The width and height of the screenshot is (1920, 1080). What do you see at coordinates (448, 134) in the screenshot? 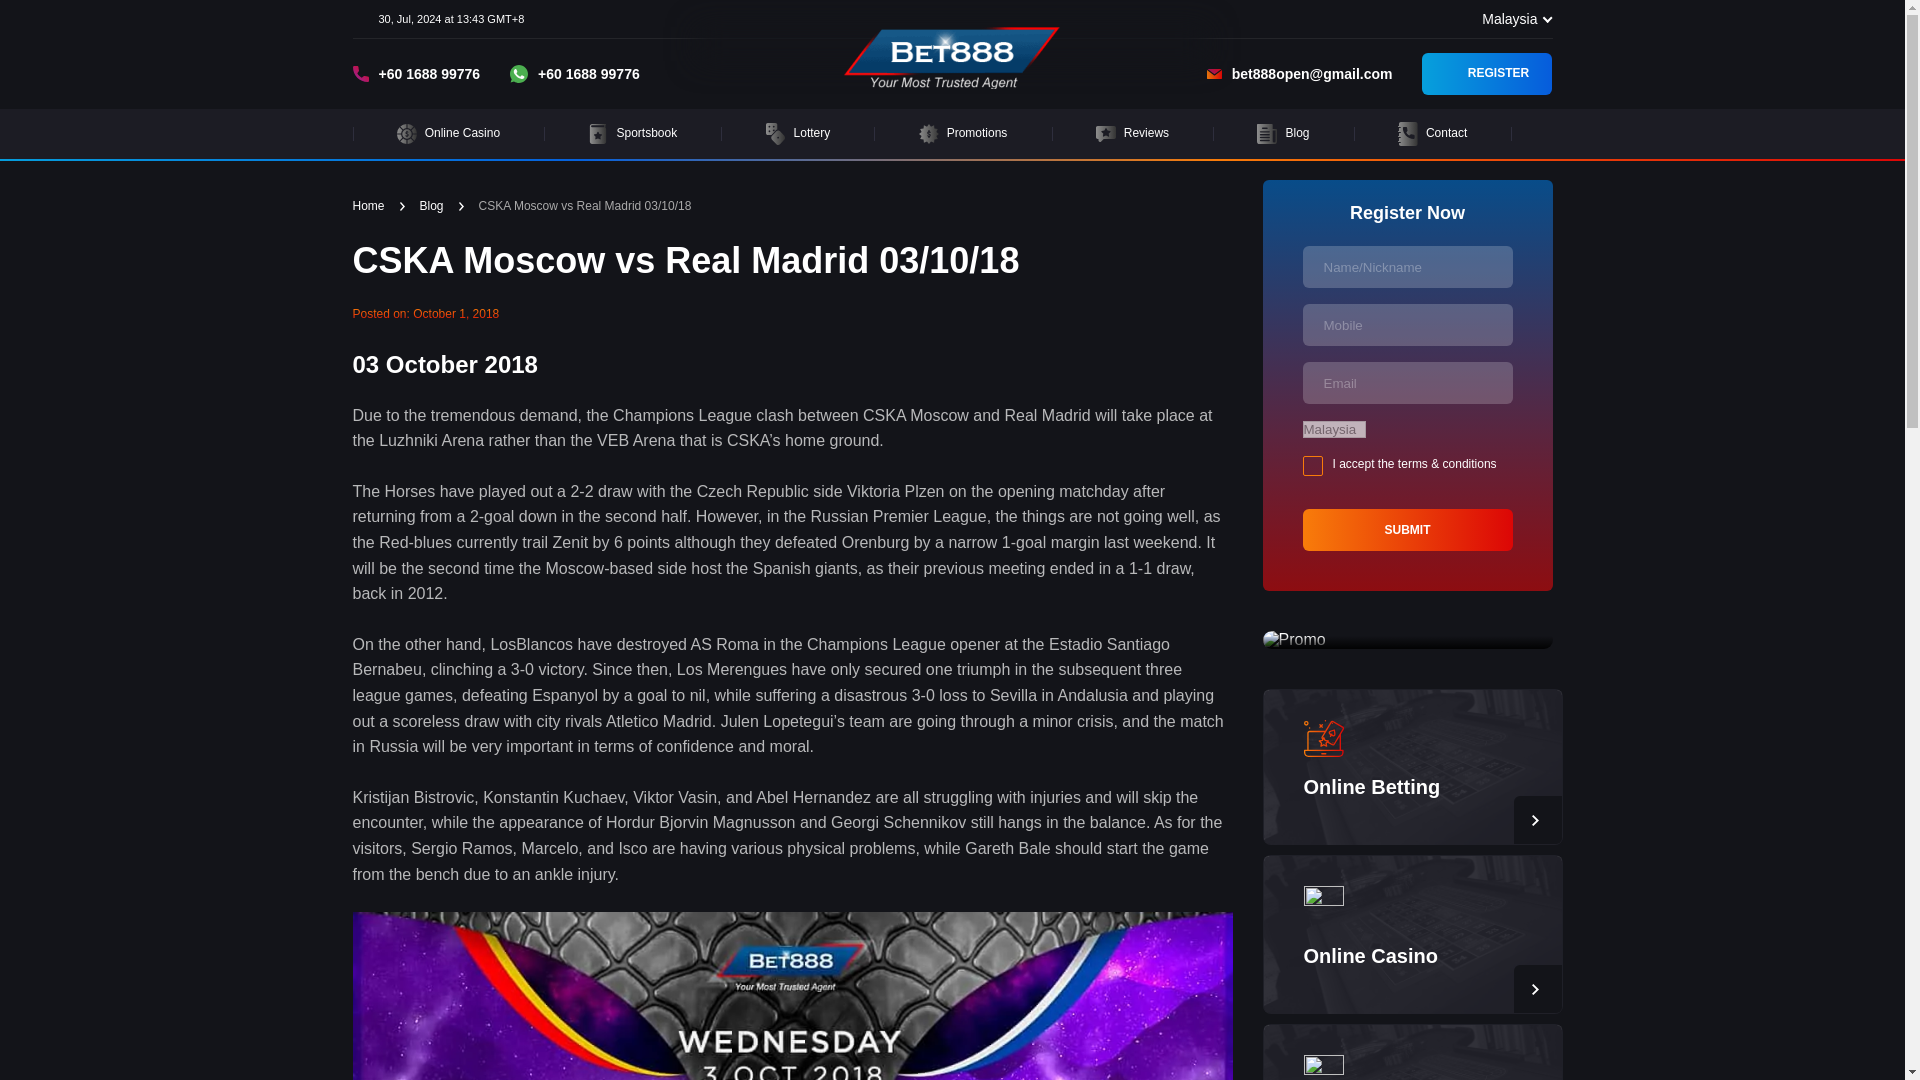
I see `Online Casino` at bounding box center [448, 134].